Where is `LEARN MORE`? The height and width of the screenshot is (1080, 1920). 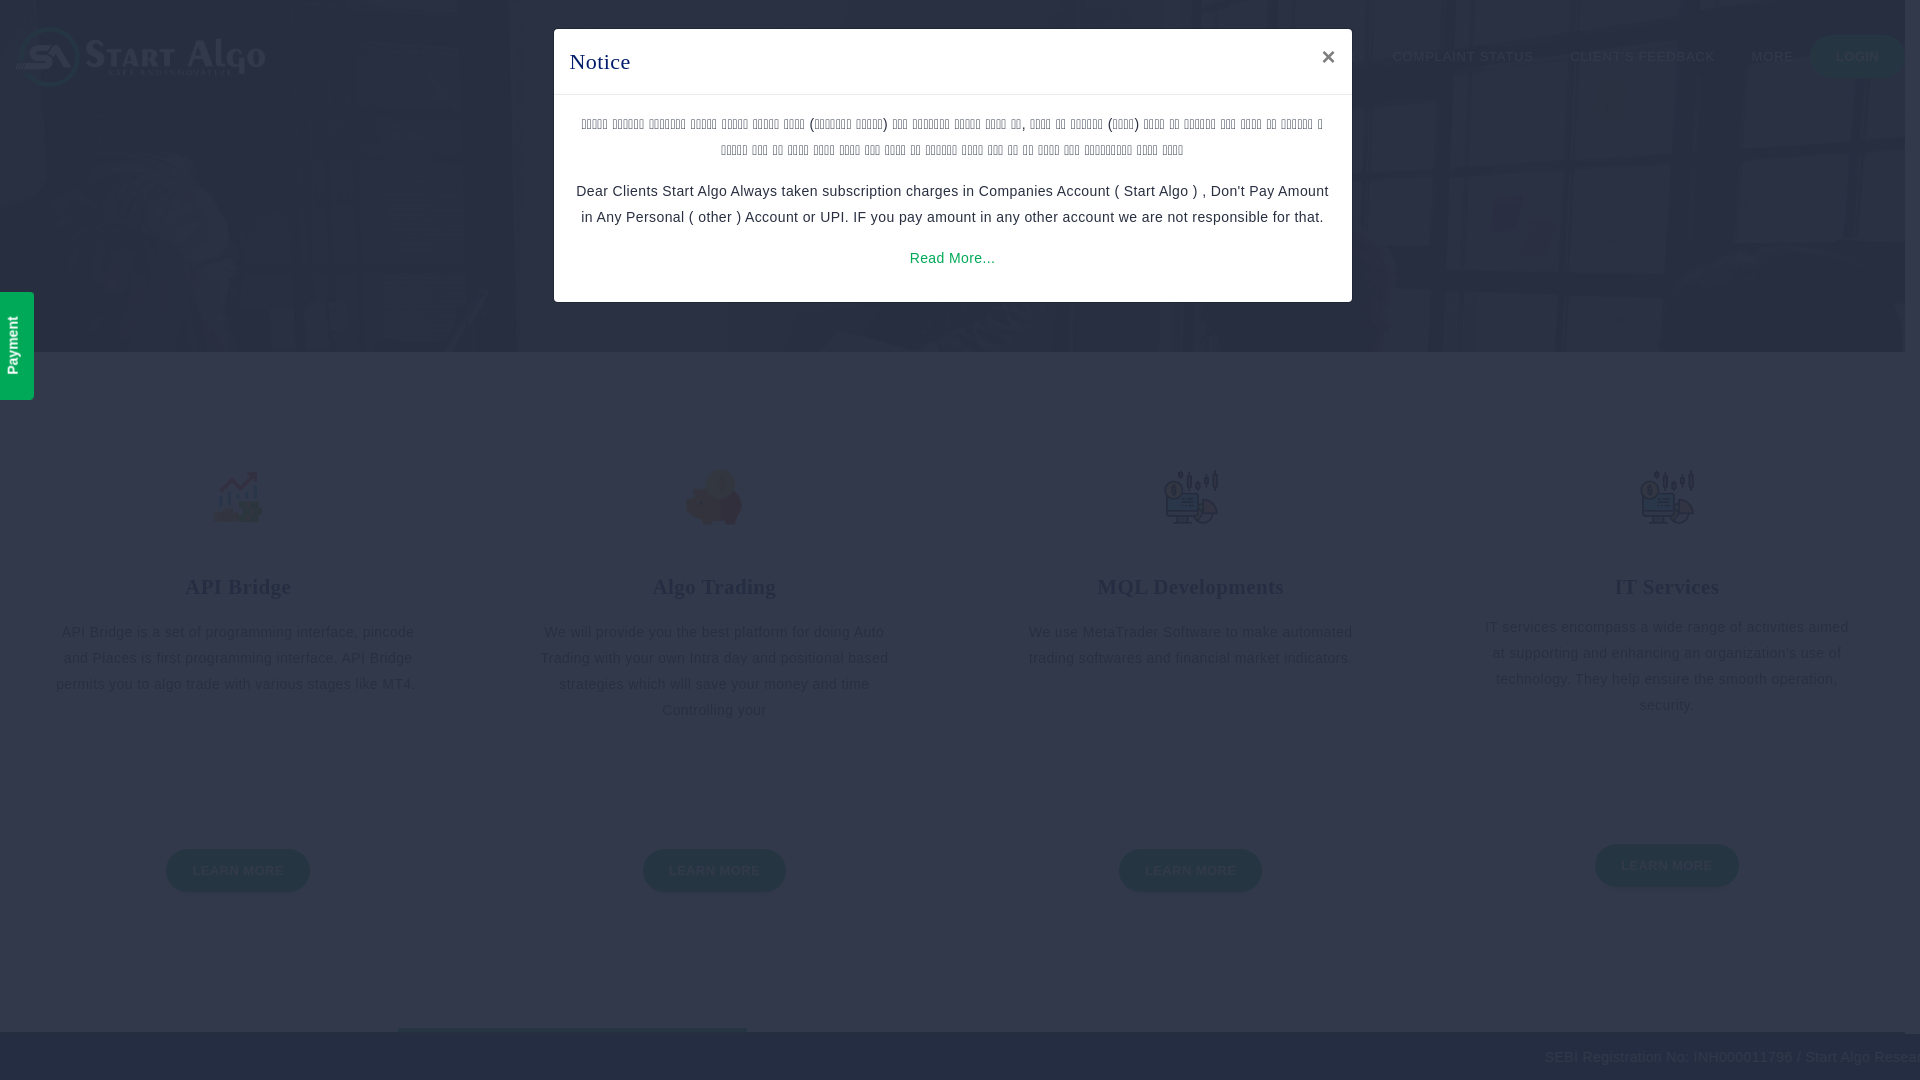 LEARN MORE is located at coordinates (714, 869).